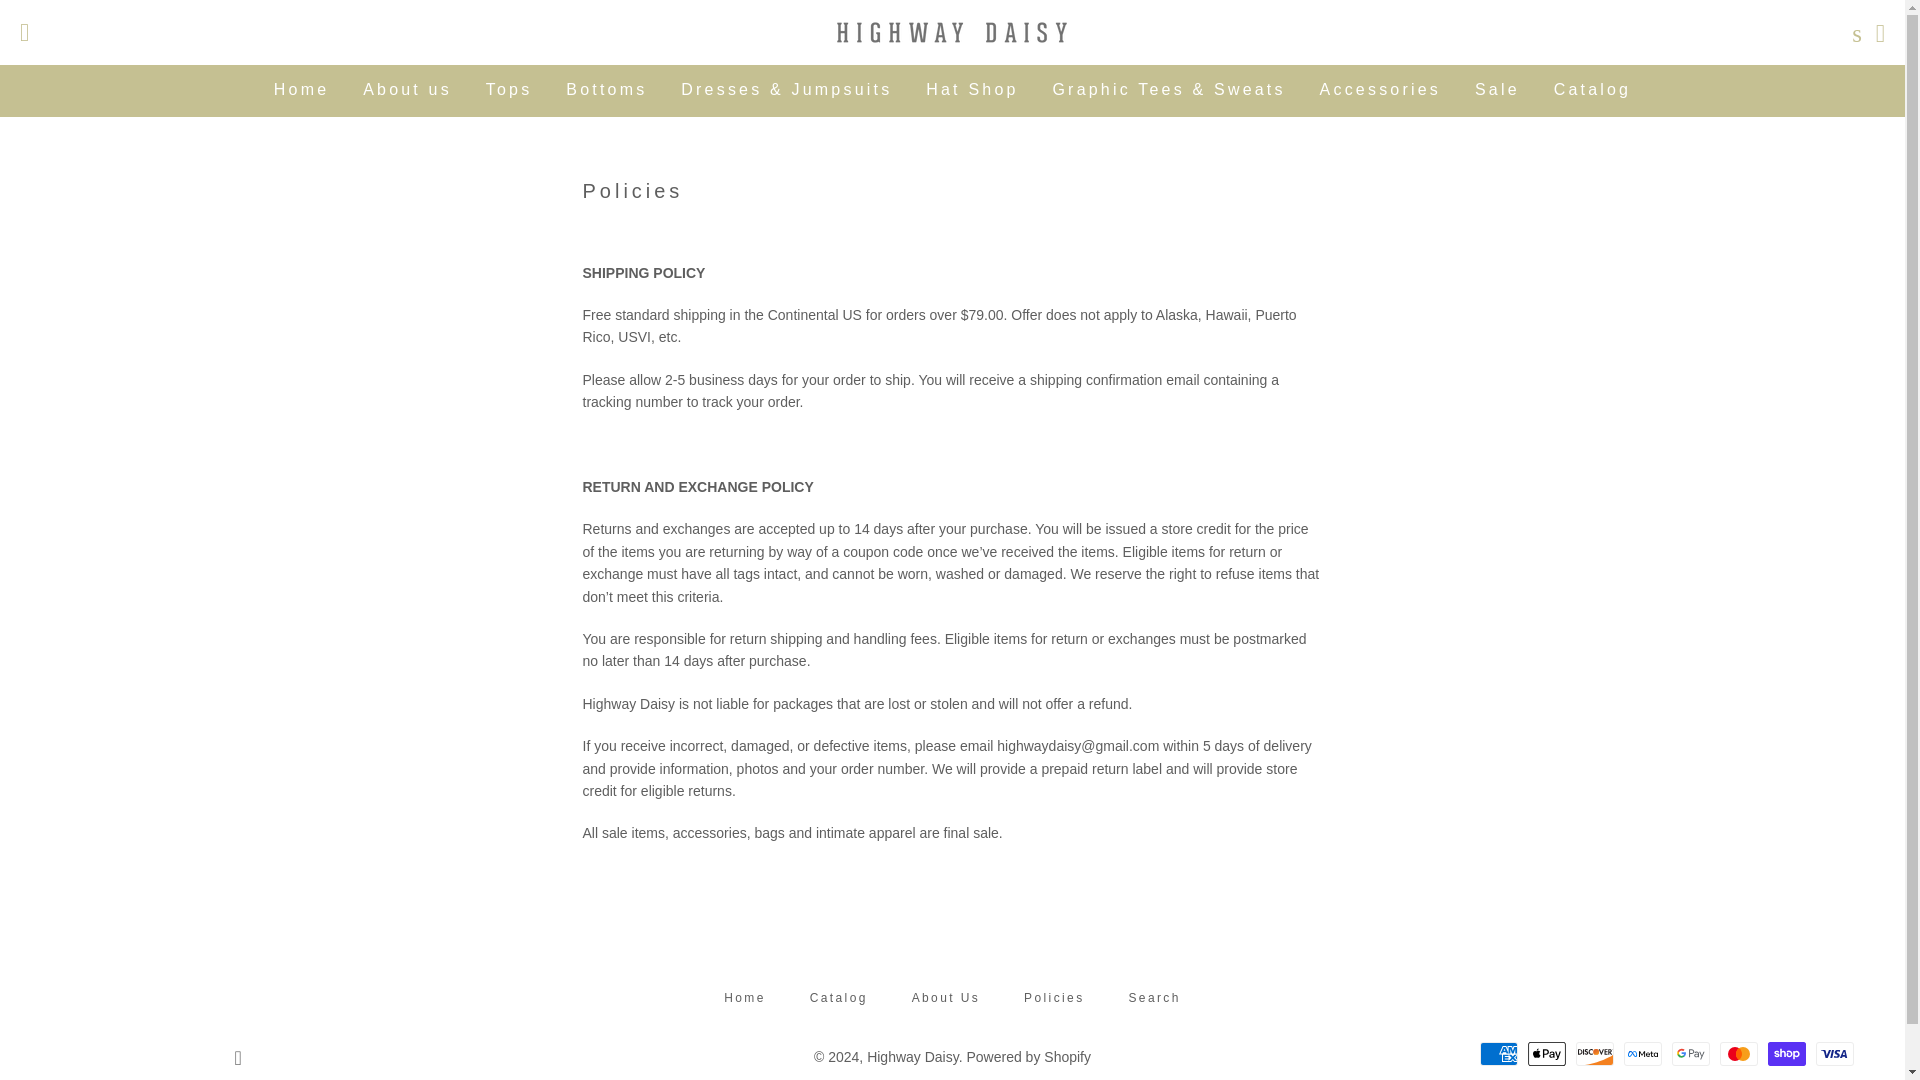 Image resolution: width=1920 pixels, height=1080 pixels. Describe the element at coordinates (1595, 1054) in the screenshot. I see `Discover` at that location.